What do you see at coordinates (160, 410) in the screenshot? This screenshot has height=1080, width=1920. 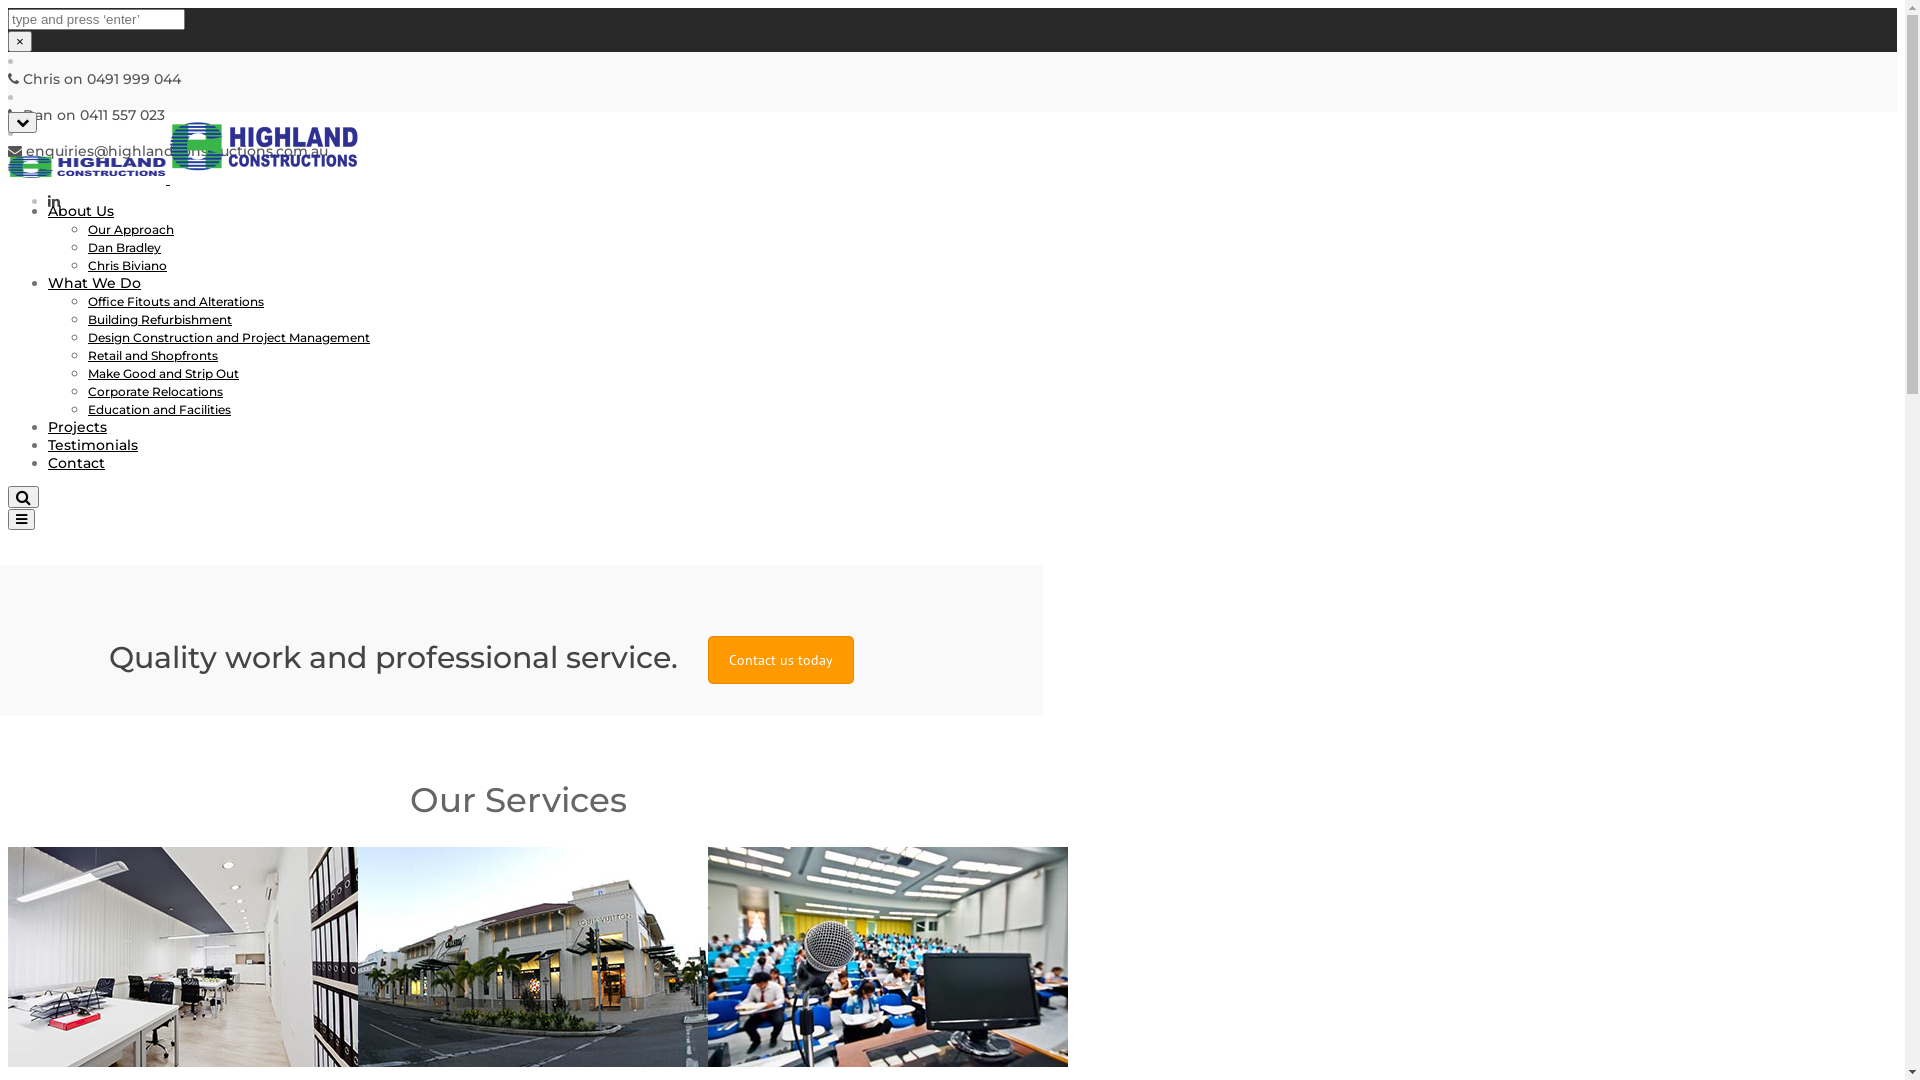 I see `Education and Facilities` at bounding box center [160, 410].